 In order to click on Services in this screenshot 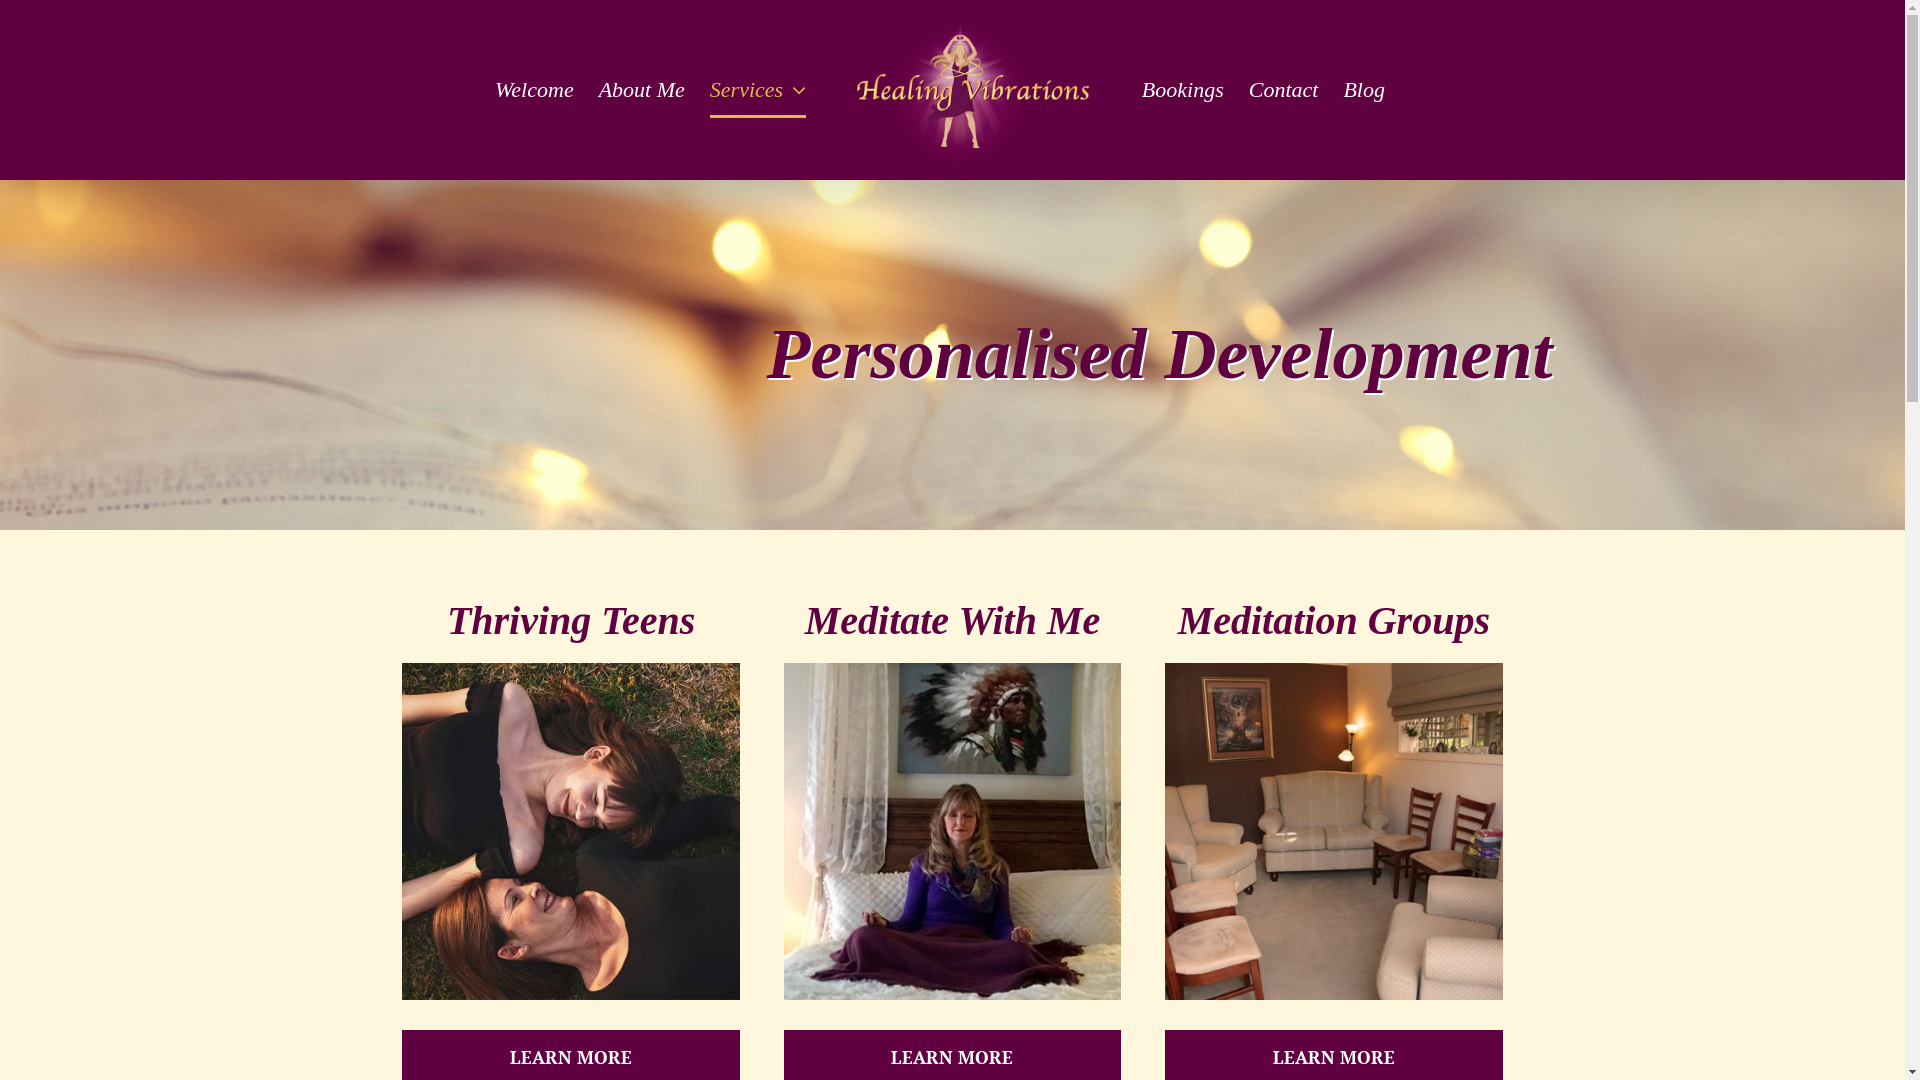, I will do `click(758, 90)`.